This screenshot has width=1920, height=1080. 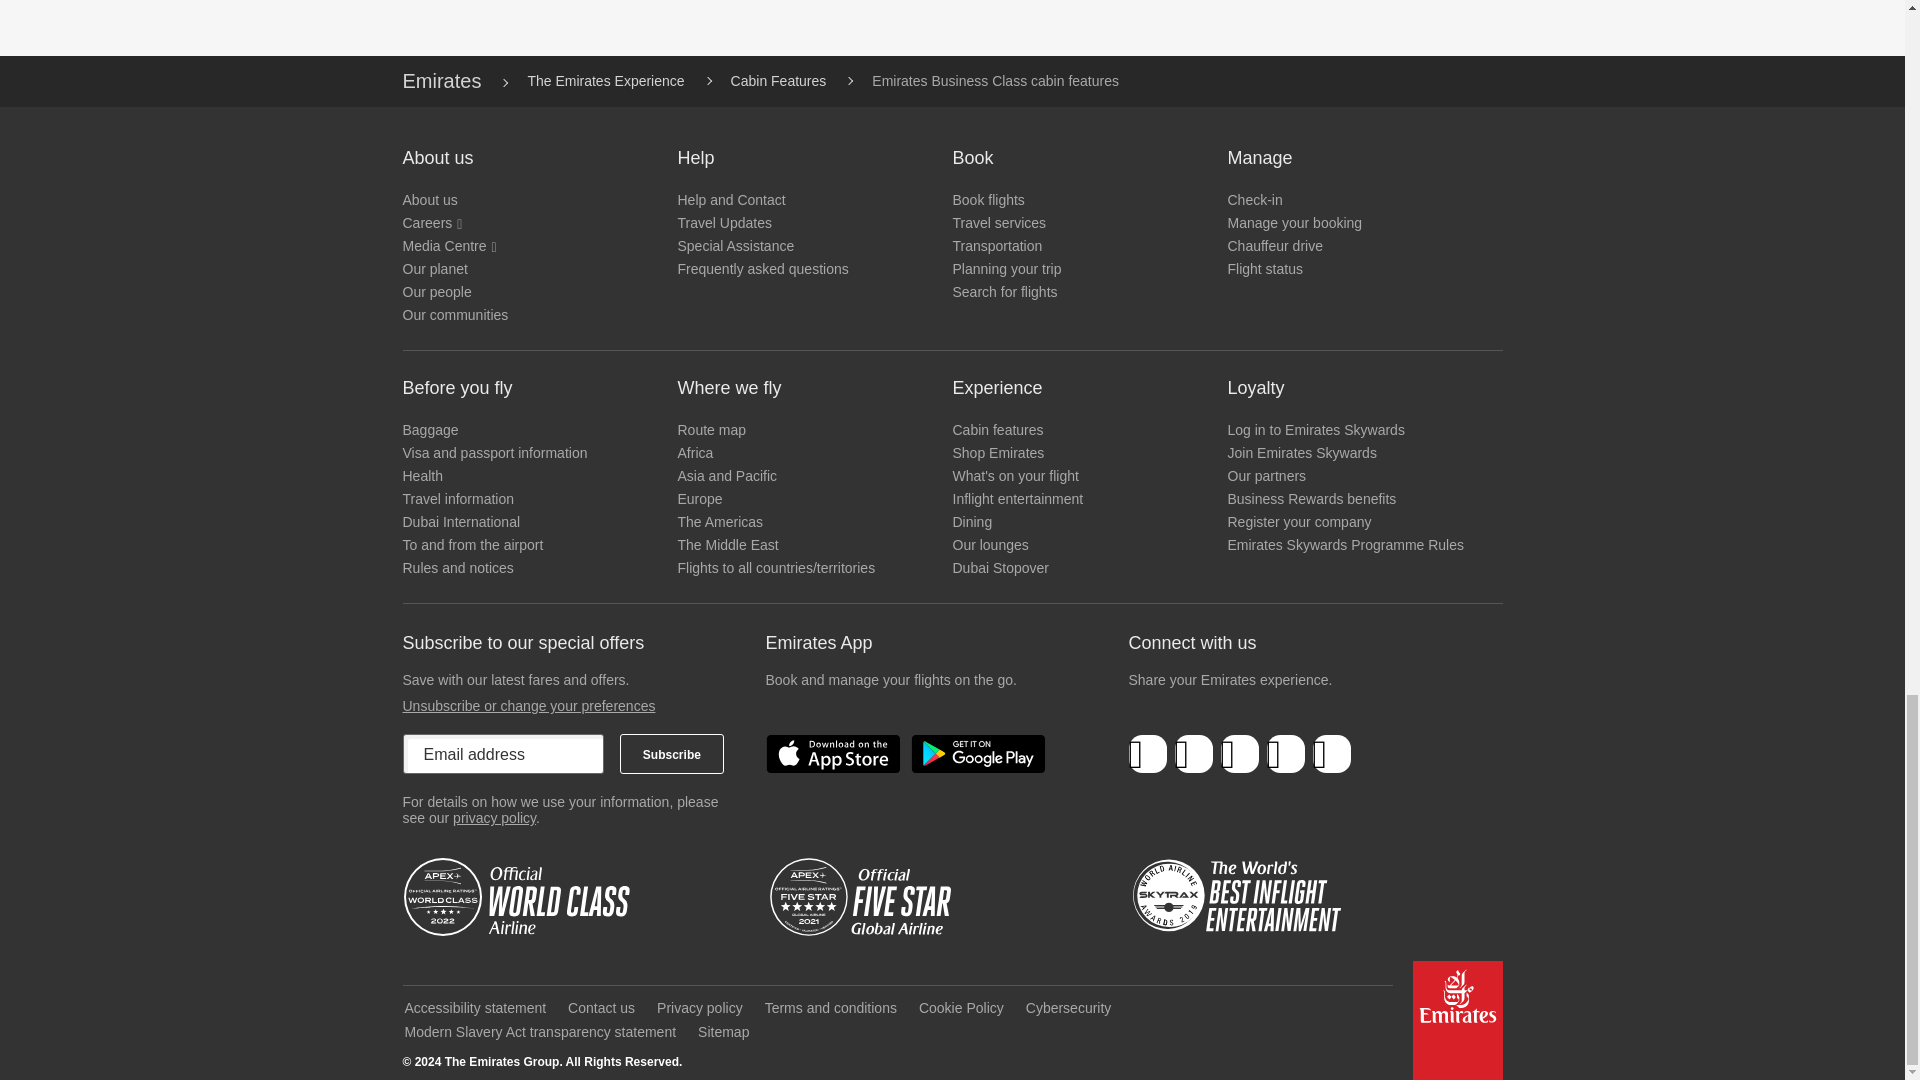 I want to click on LinkedIn, so click(x=1239, y=755).